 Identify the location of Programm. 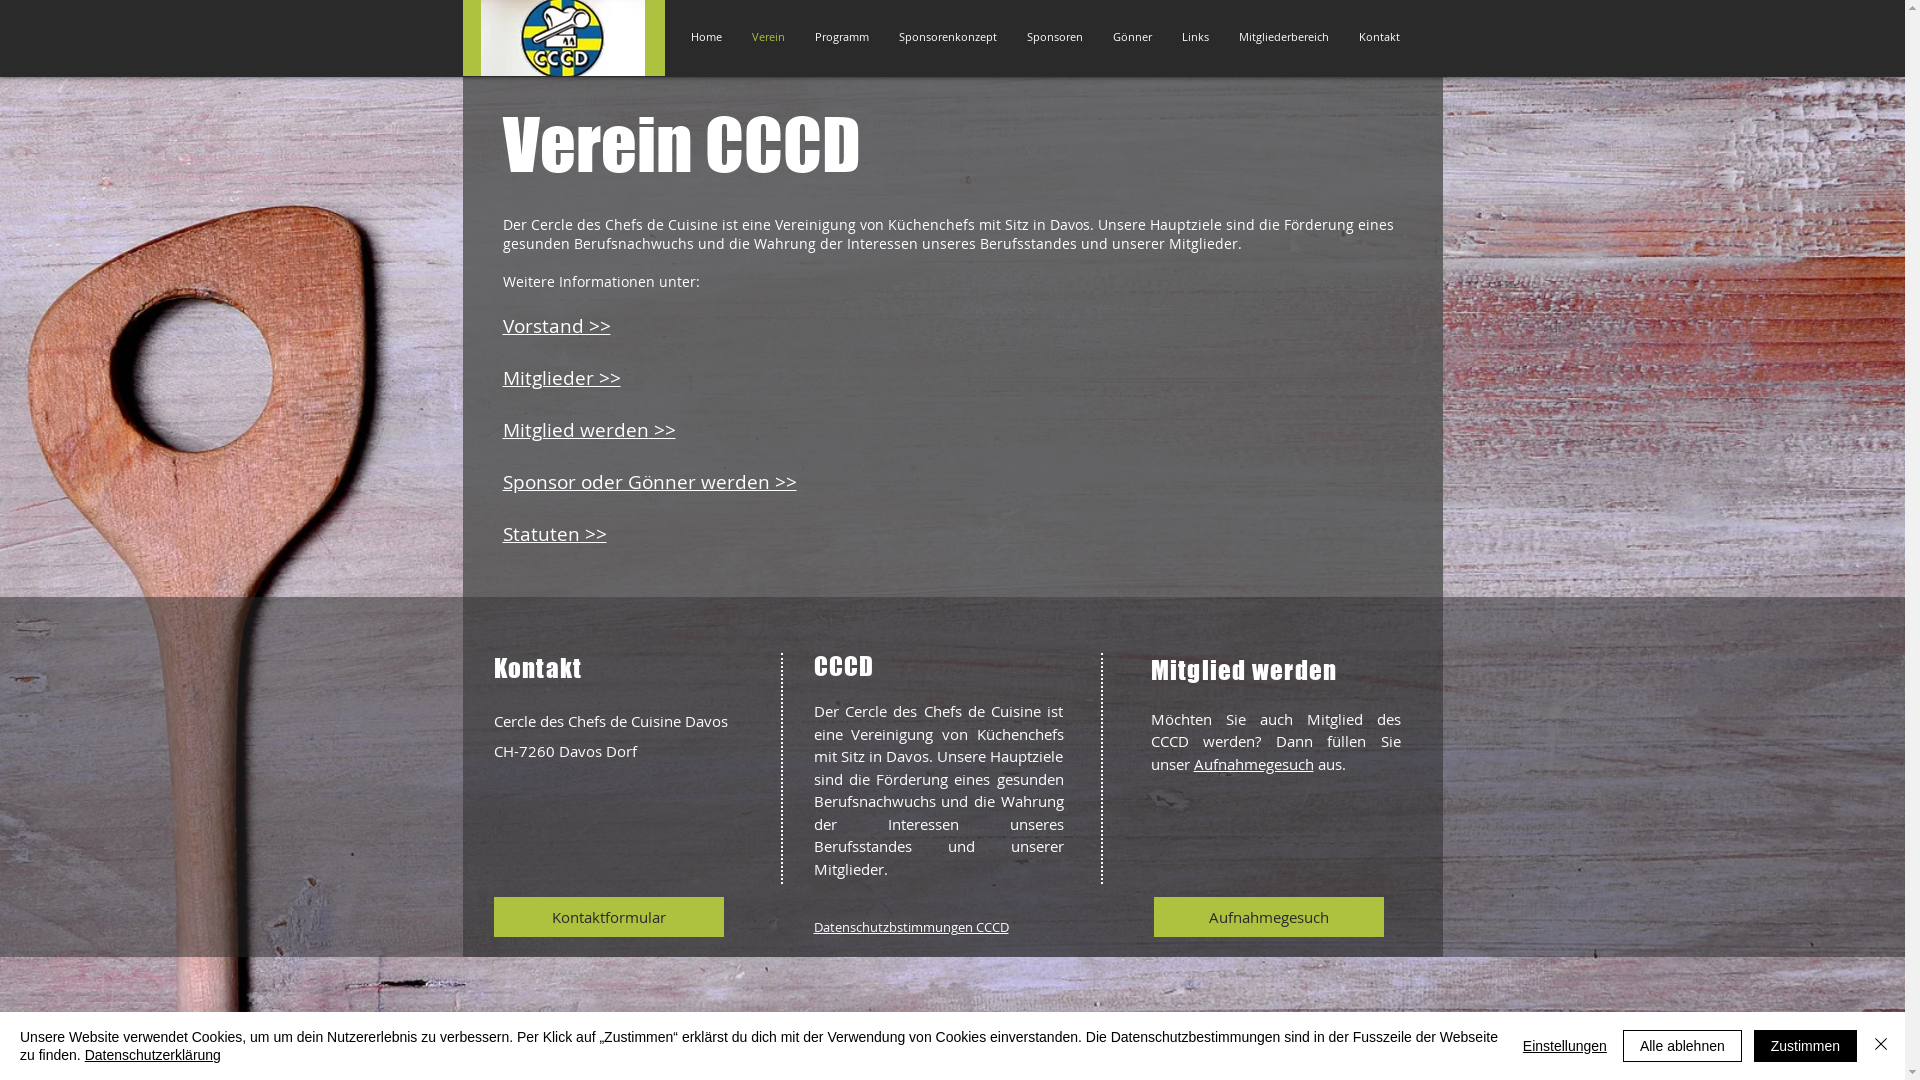
(842, 37).